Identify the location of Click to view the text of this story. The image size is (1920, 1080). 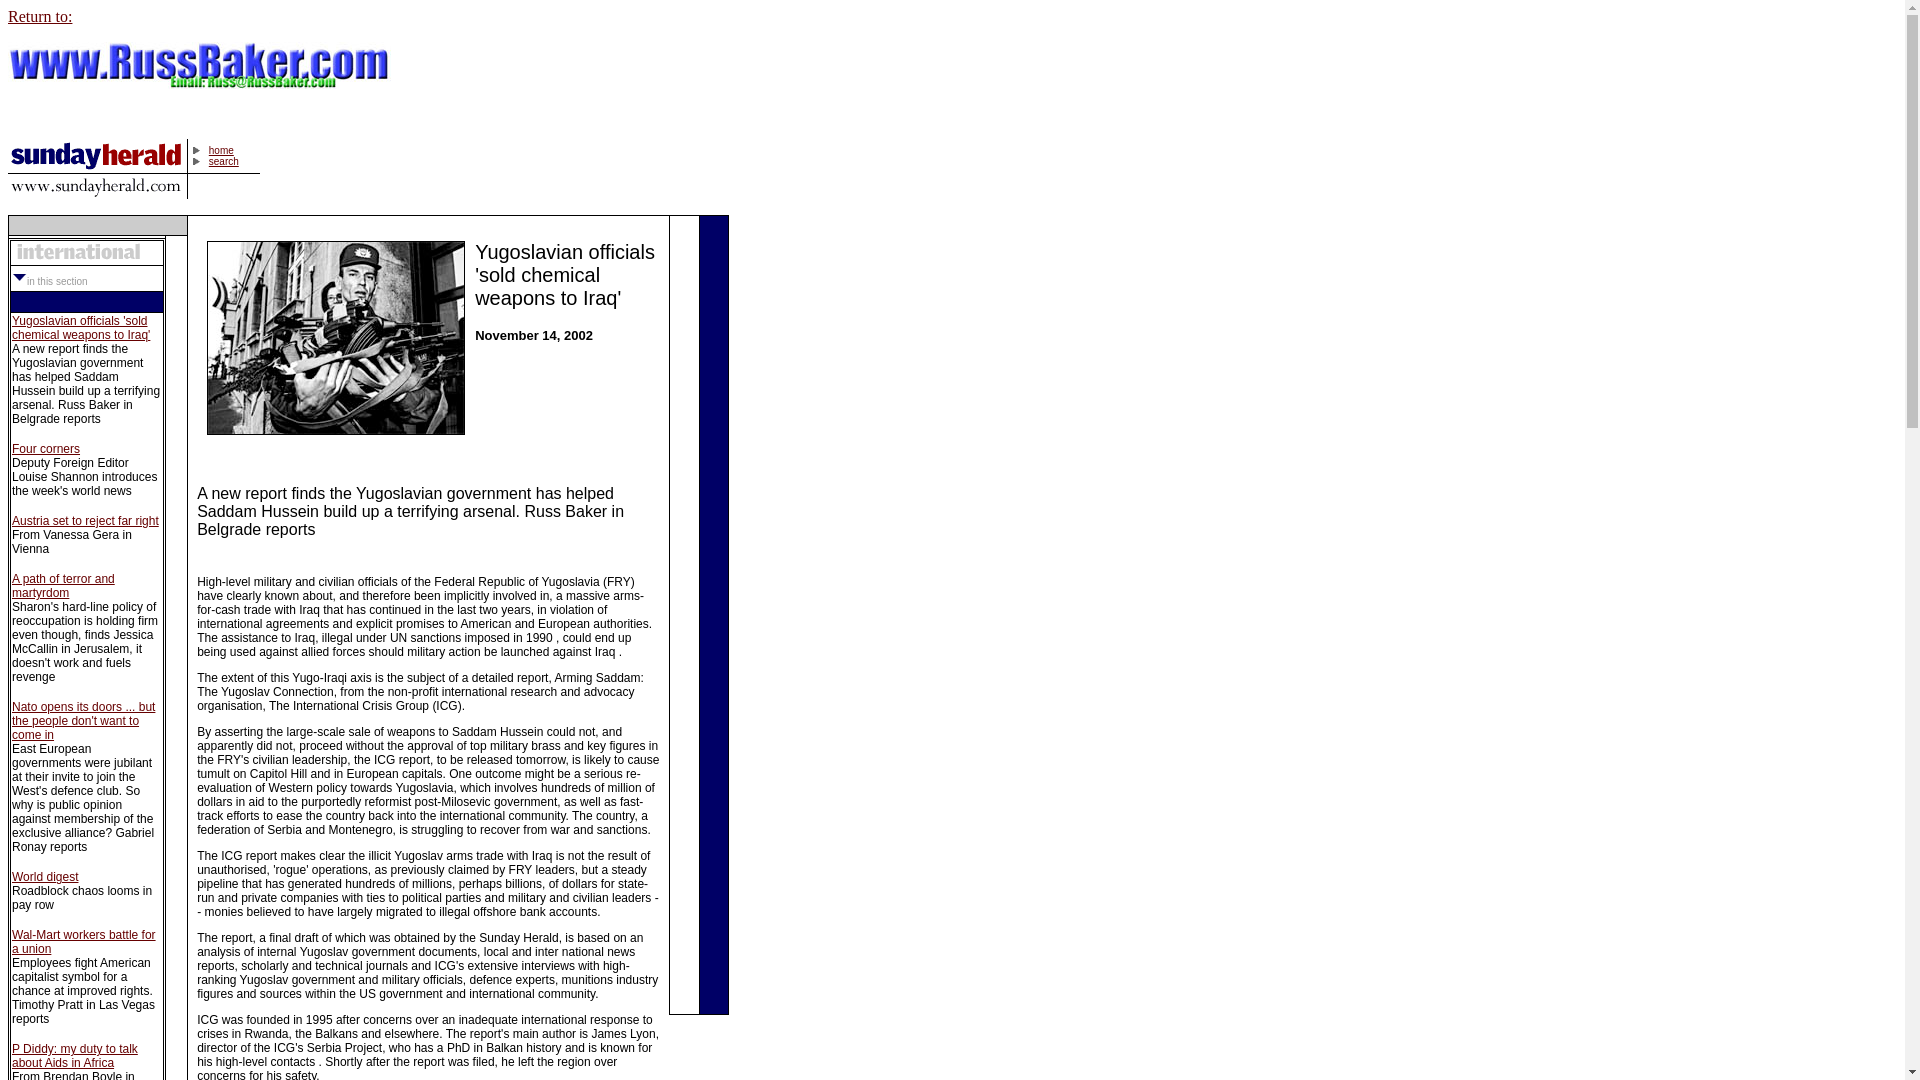
(85, 521).